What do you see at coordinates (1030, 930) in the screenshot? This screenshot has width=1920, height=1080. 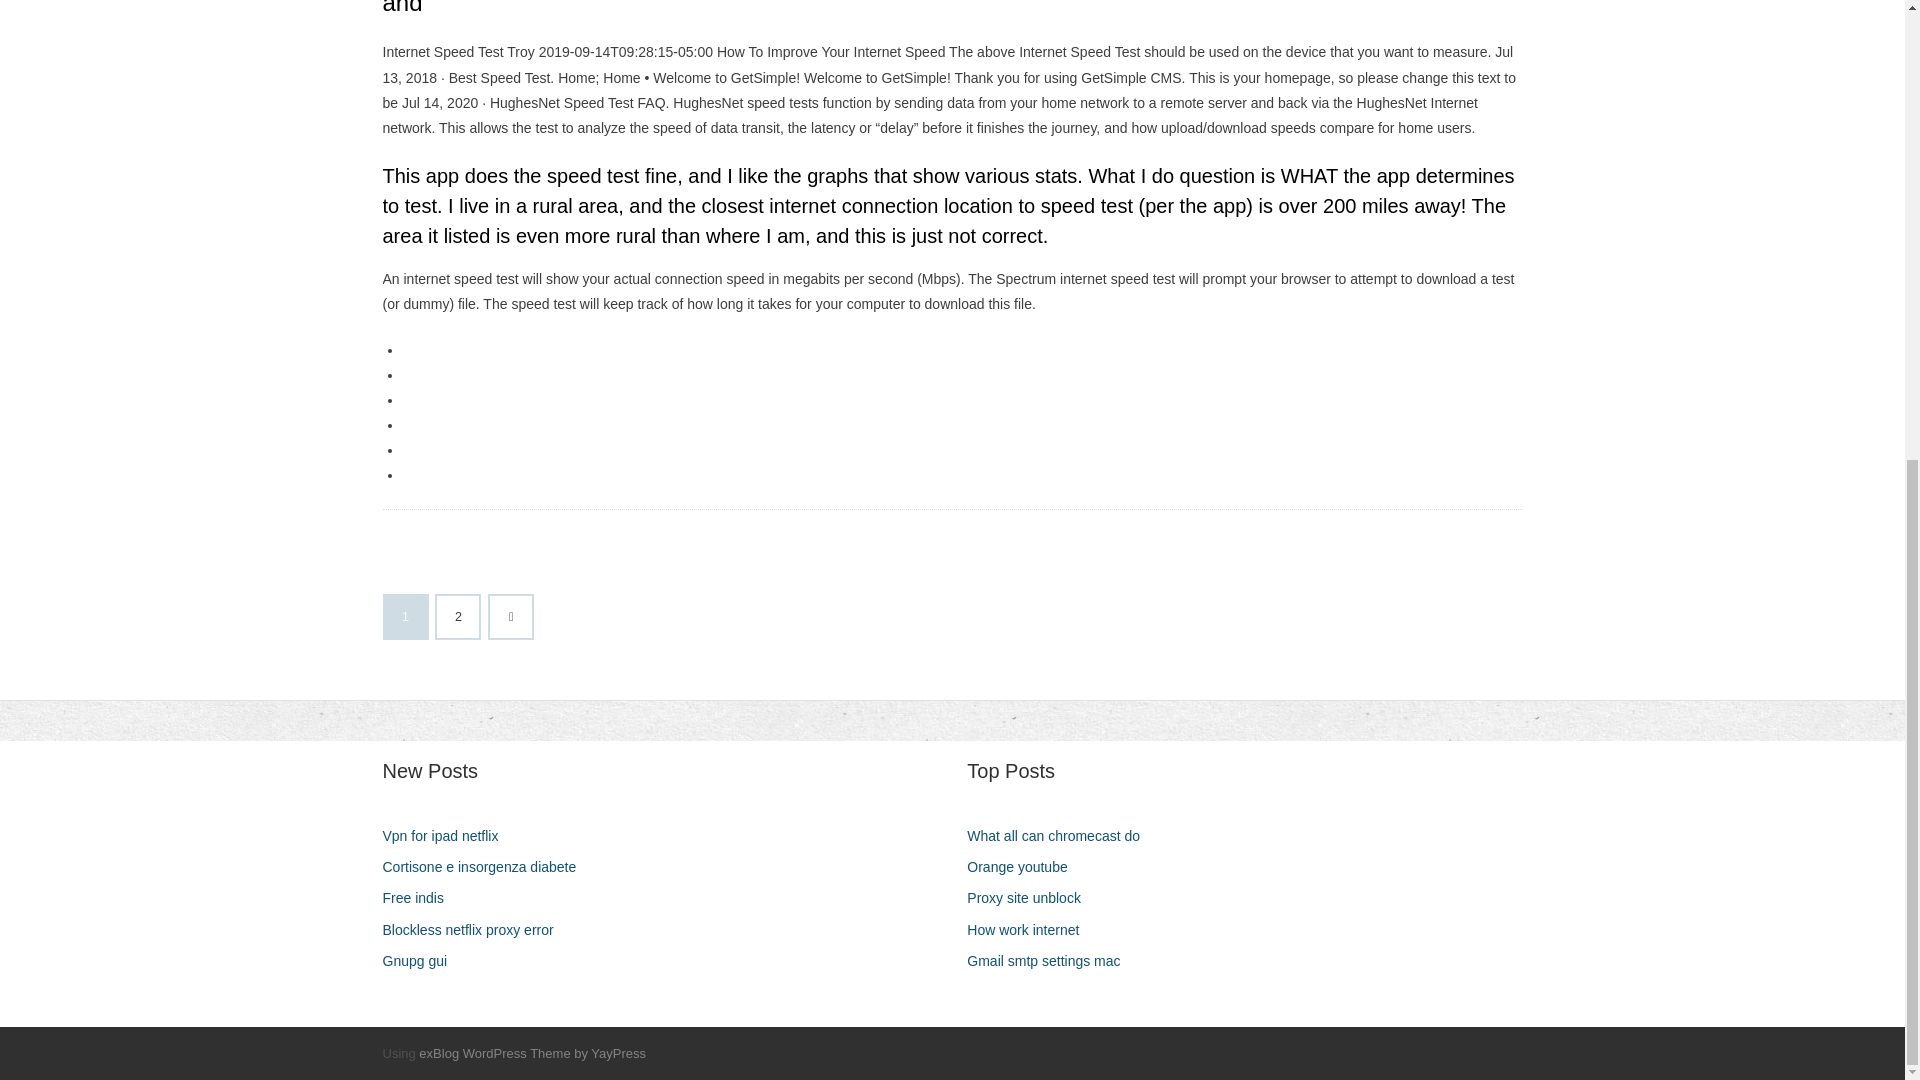 I see `How work internet` at bounding box center [1030, 930].